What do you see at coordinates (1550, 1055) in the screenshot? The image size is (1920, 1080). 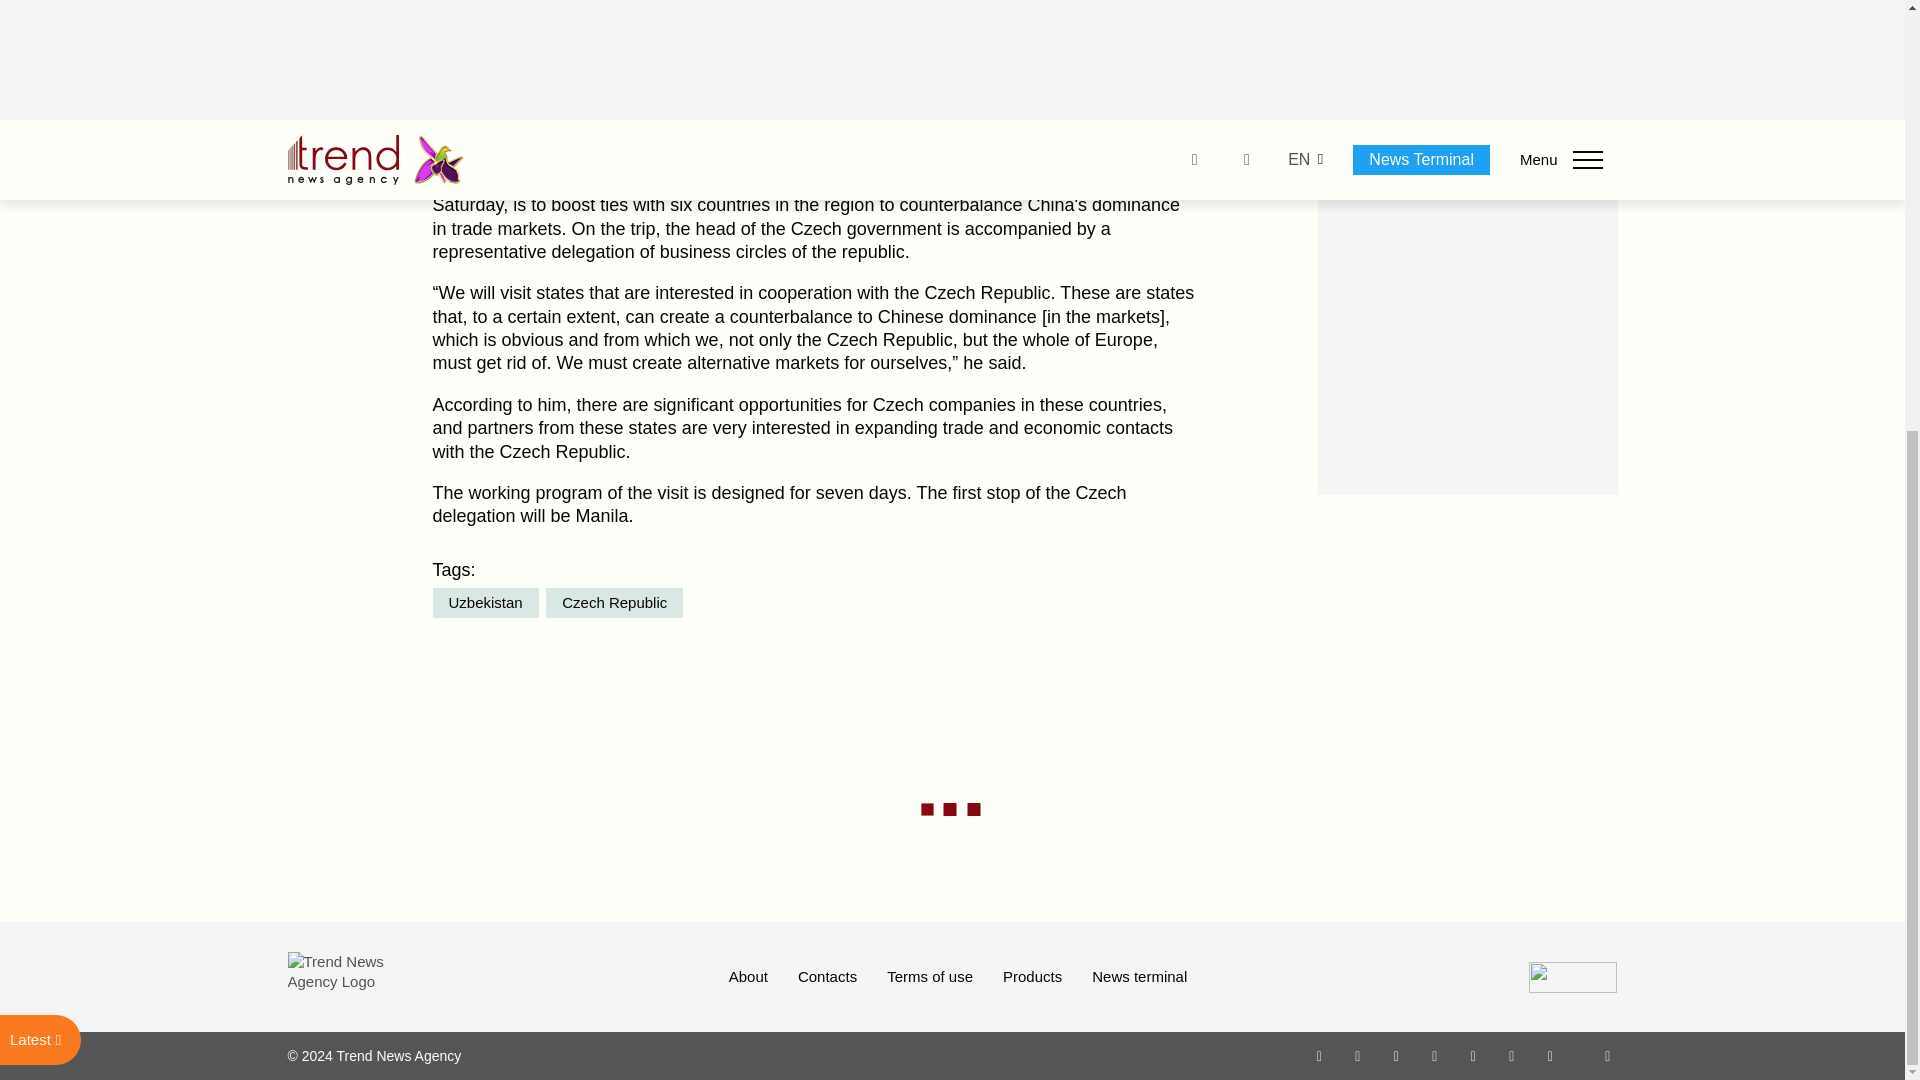 I see `Android App` at bounding box center [1550, 1055].